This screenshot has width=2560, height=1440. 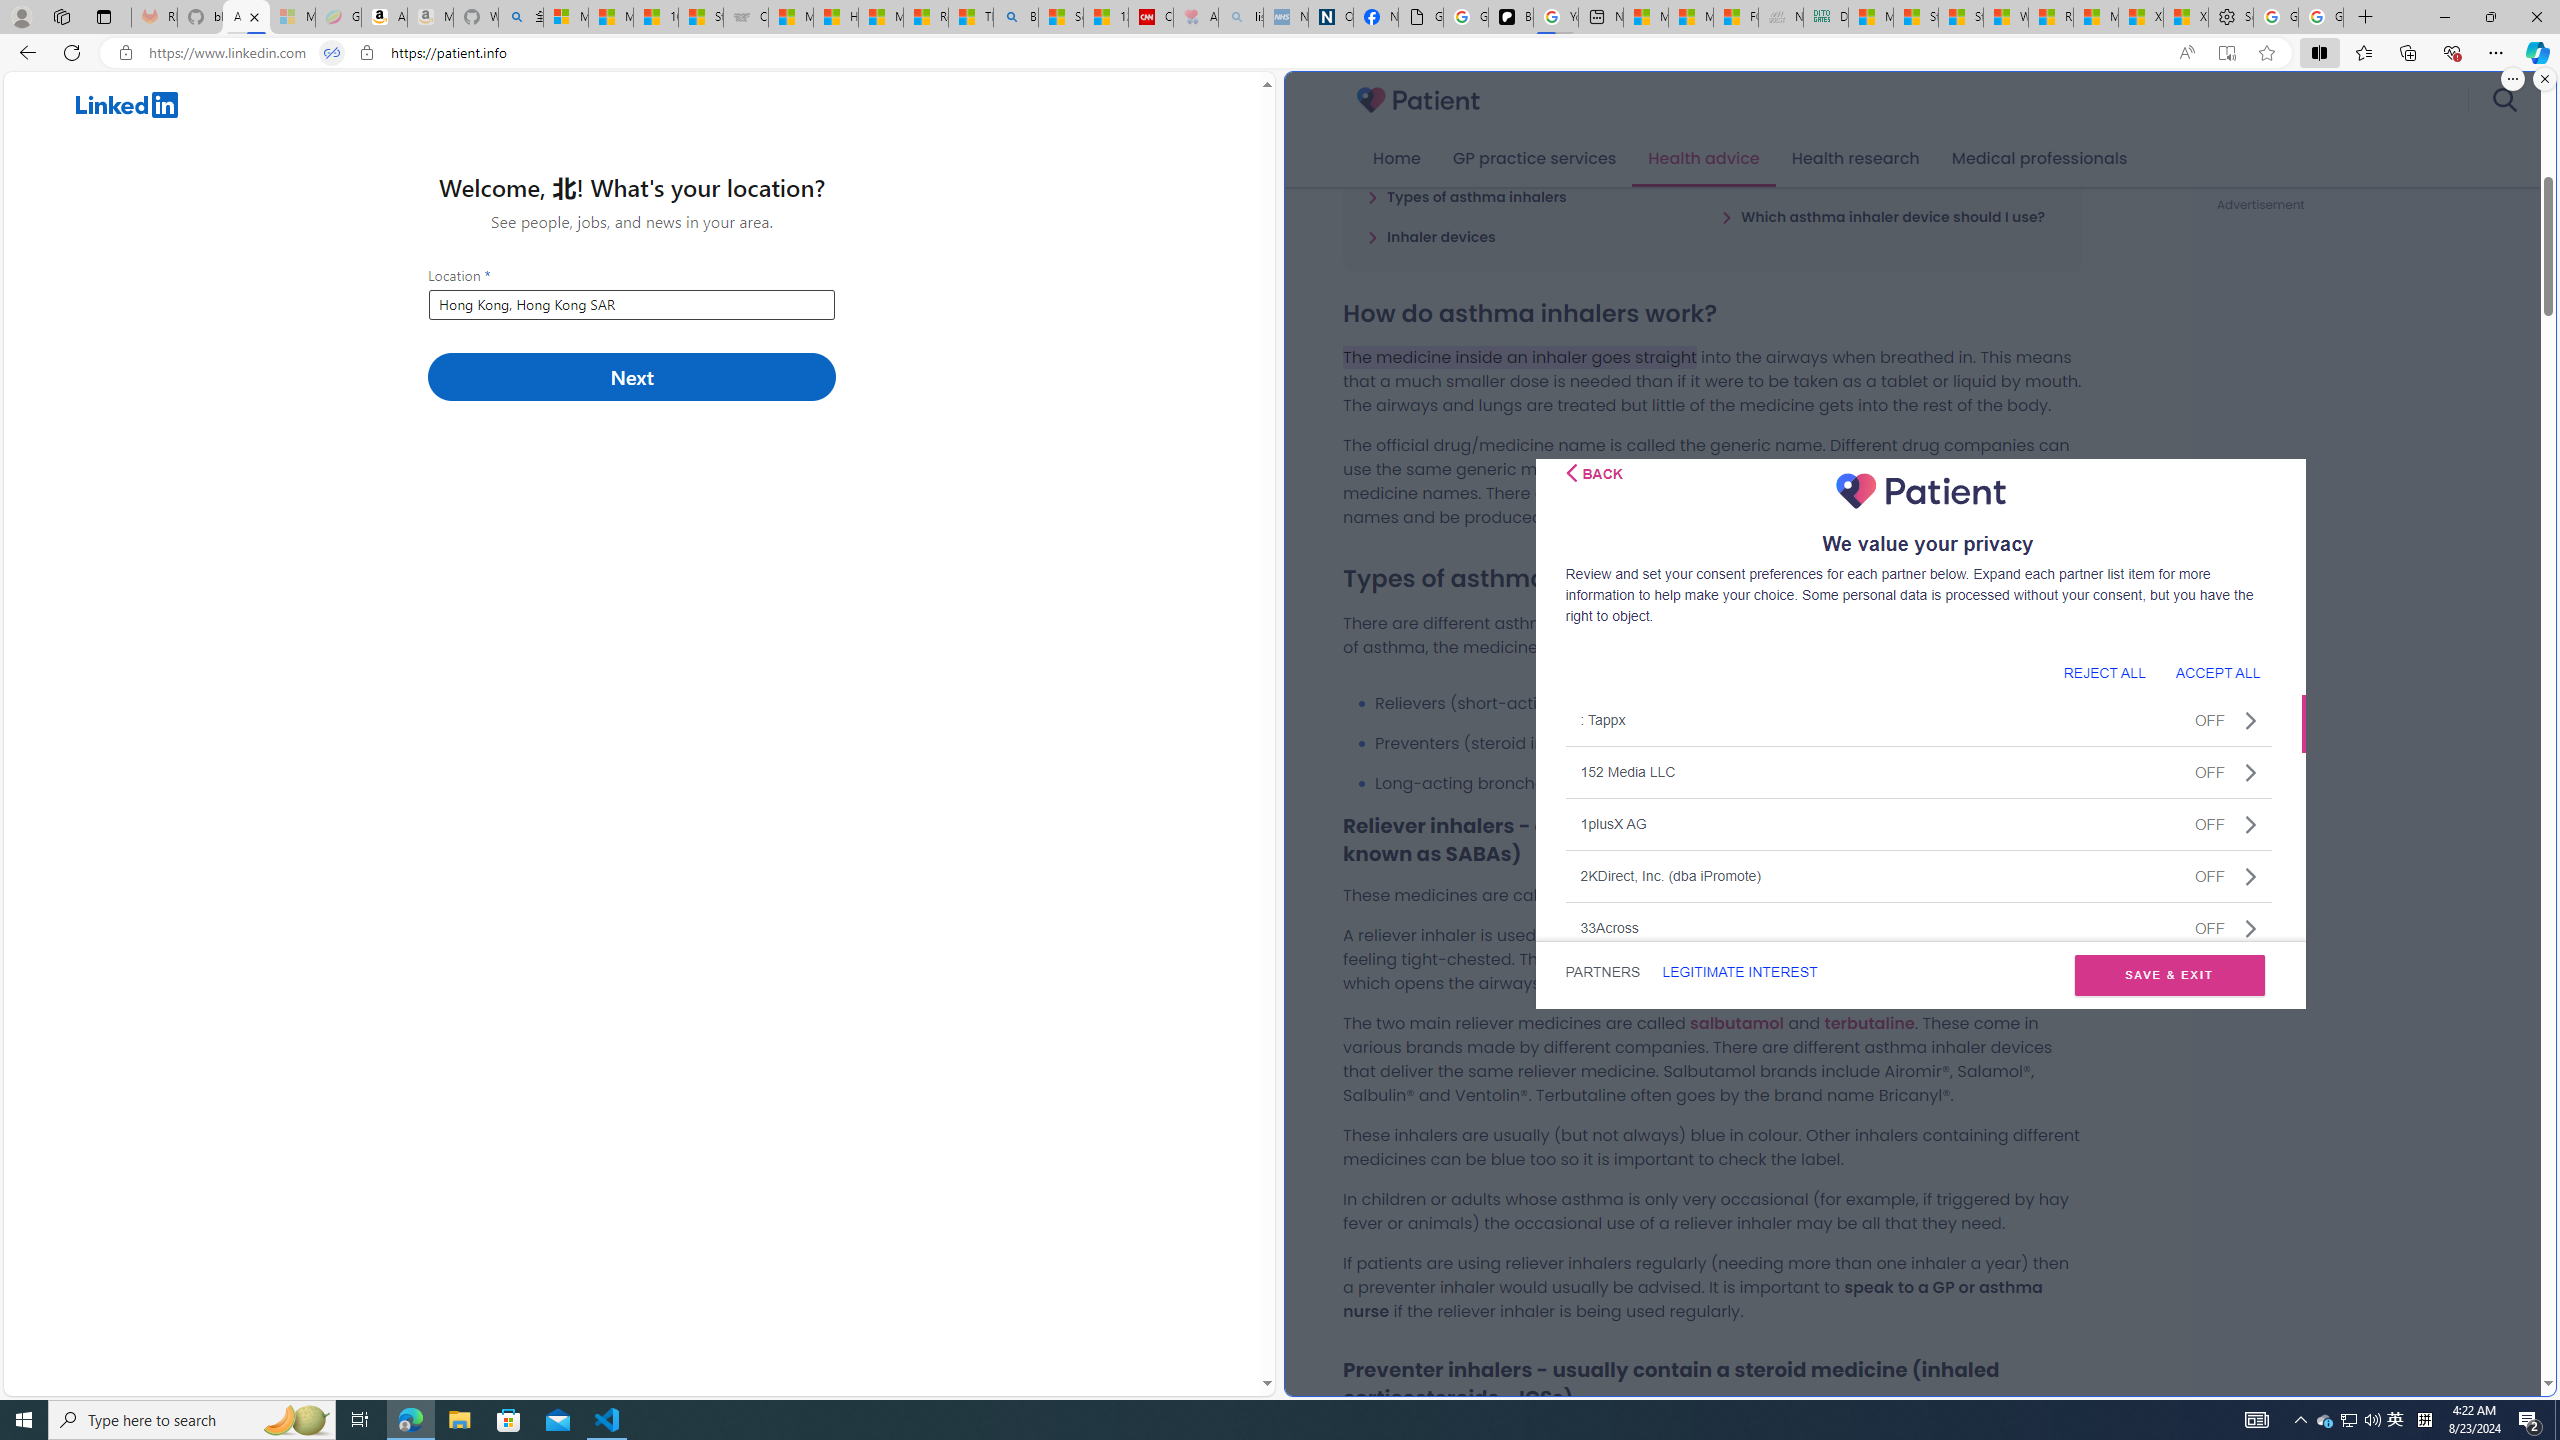 What do you see at coordinates (2444, 17) in the screenshot?
I see `Minimize` at bounding box center [2444, 17].